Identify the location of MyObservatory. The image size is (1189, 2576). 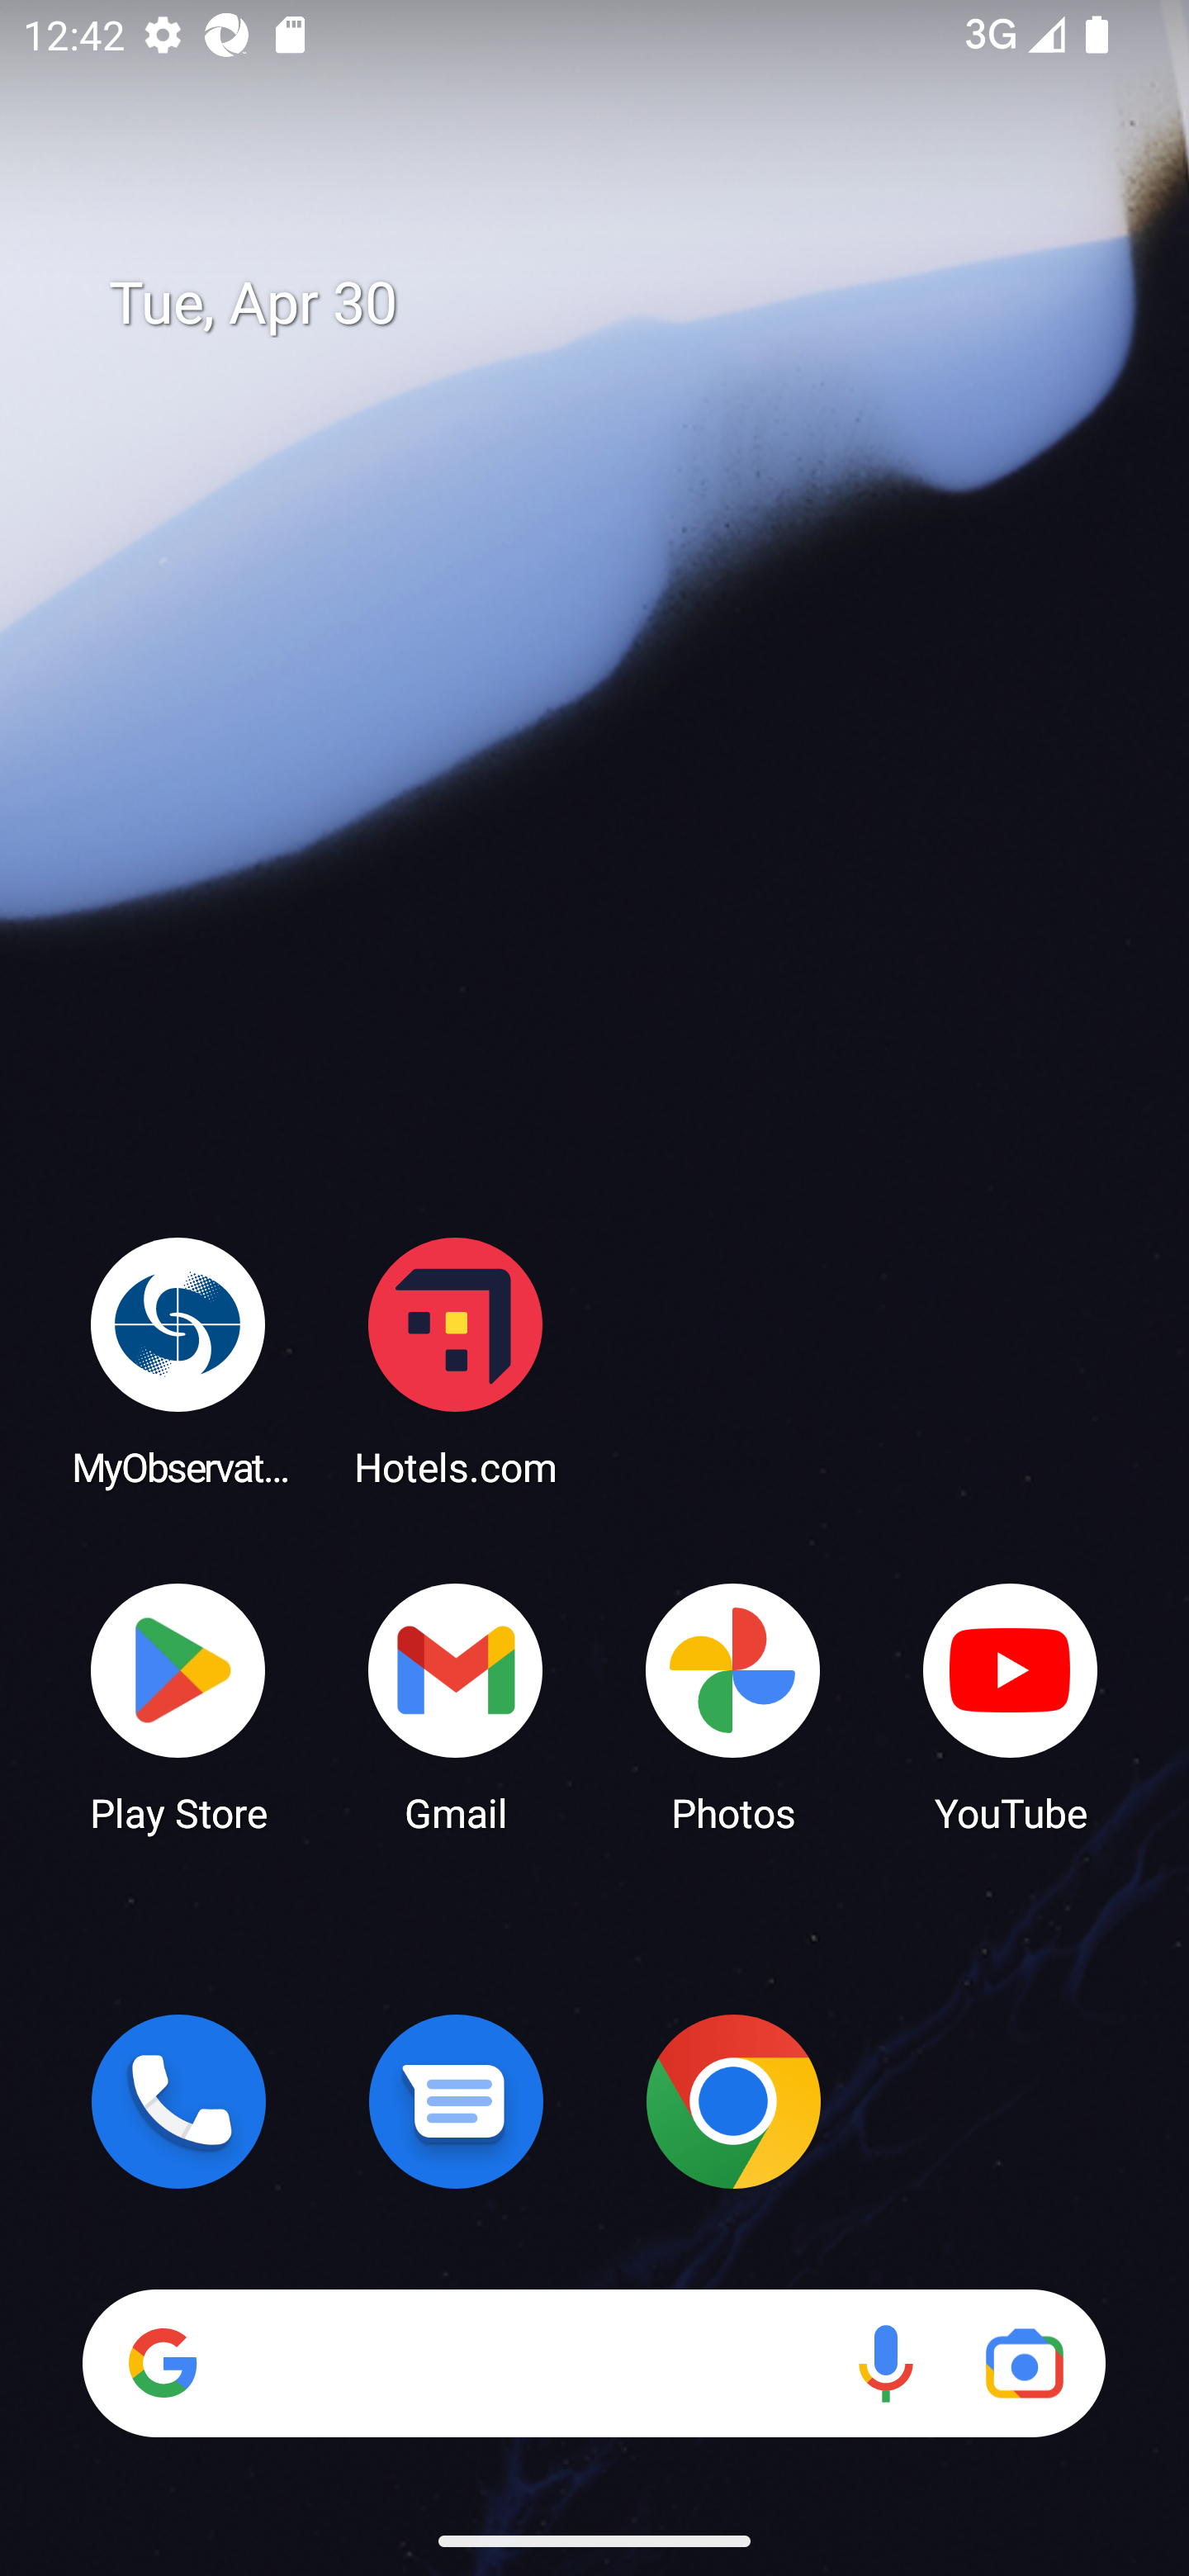
(178, 1361).